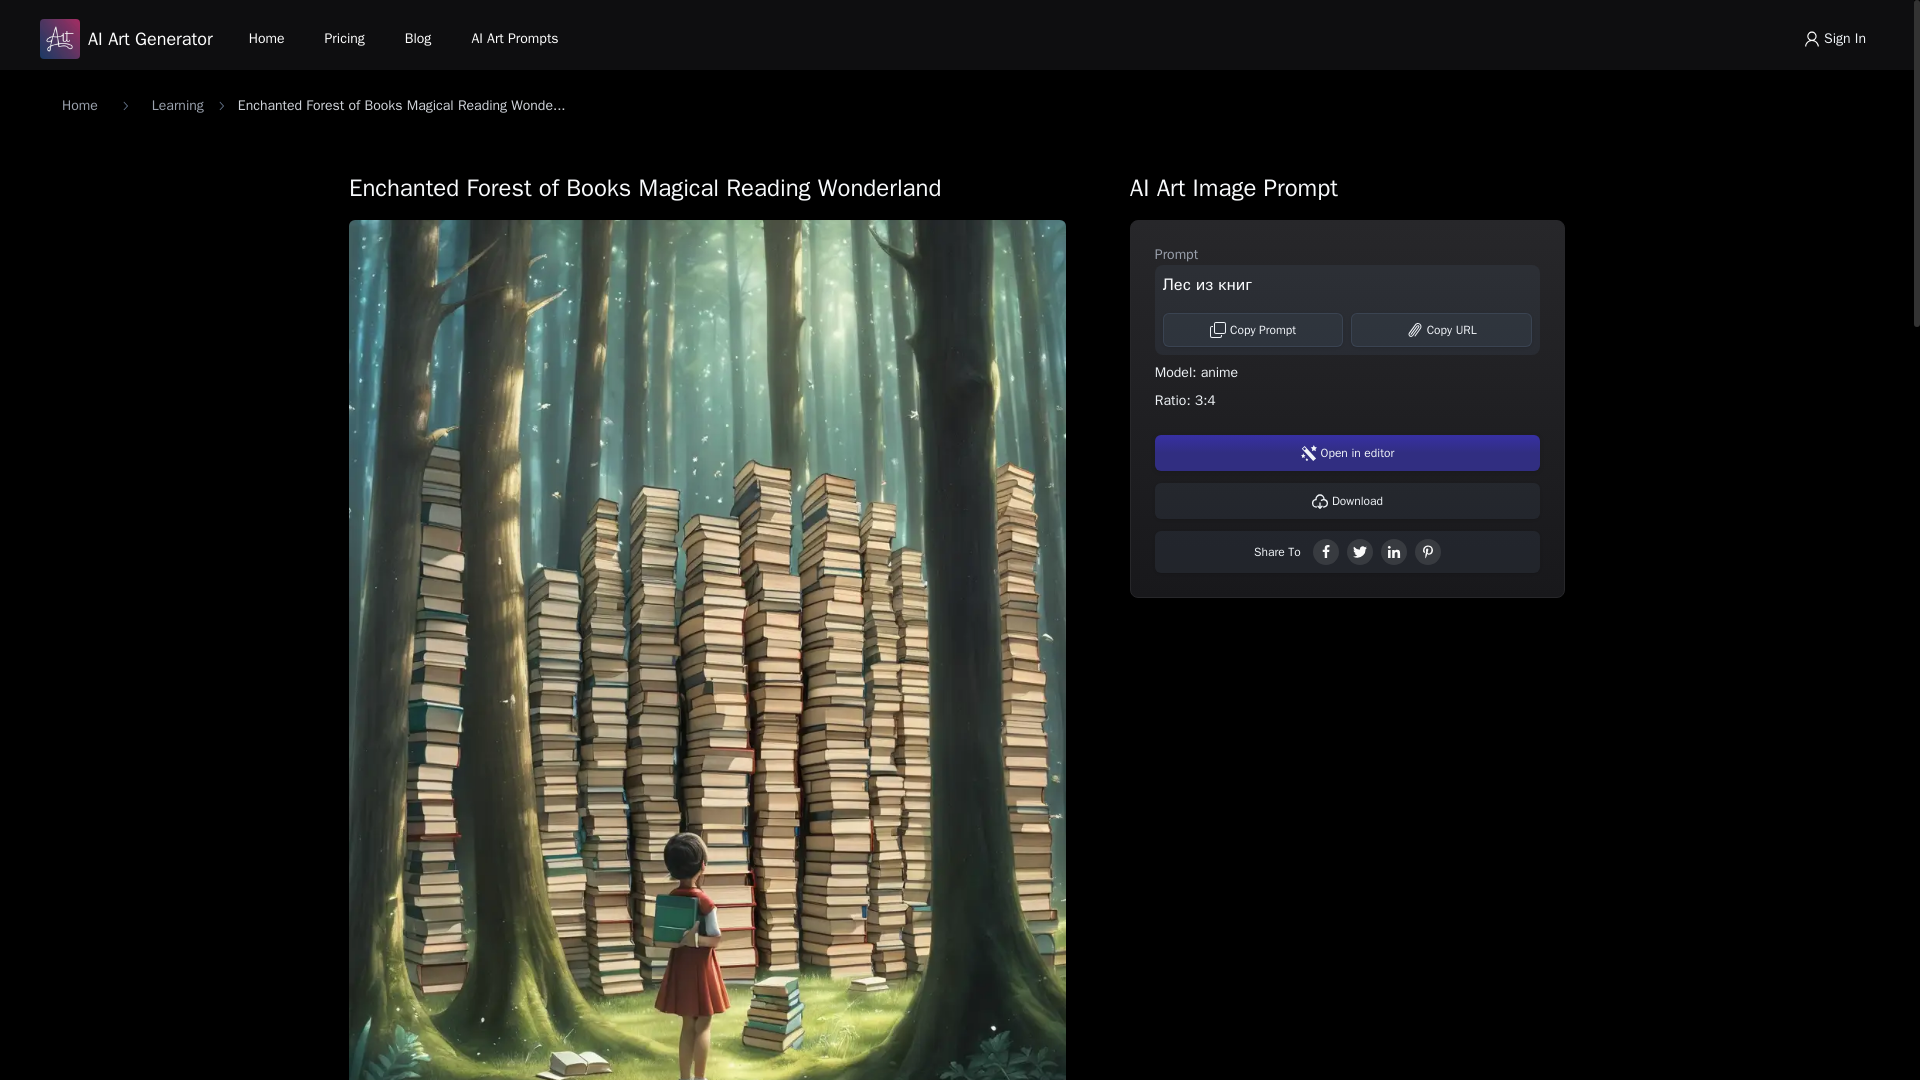 The image size is (1920, 1080). What do you see at coordinates (1254, 330) in the screenshot?
I see `Copy Prompt` at bounding box center [1254, 330].